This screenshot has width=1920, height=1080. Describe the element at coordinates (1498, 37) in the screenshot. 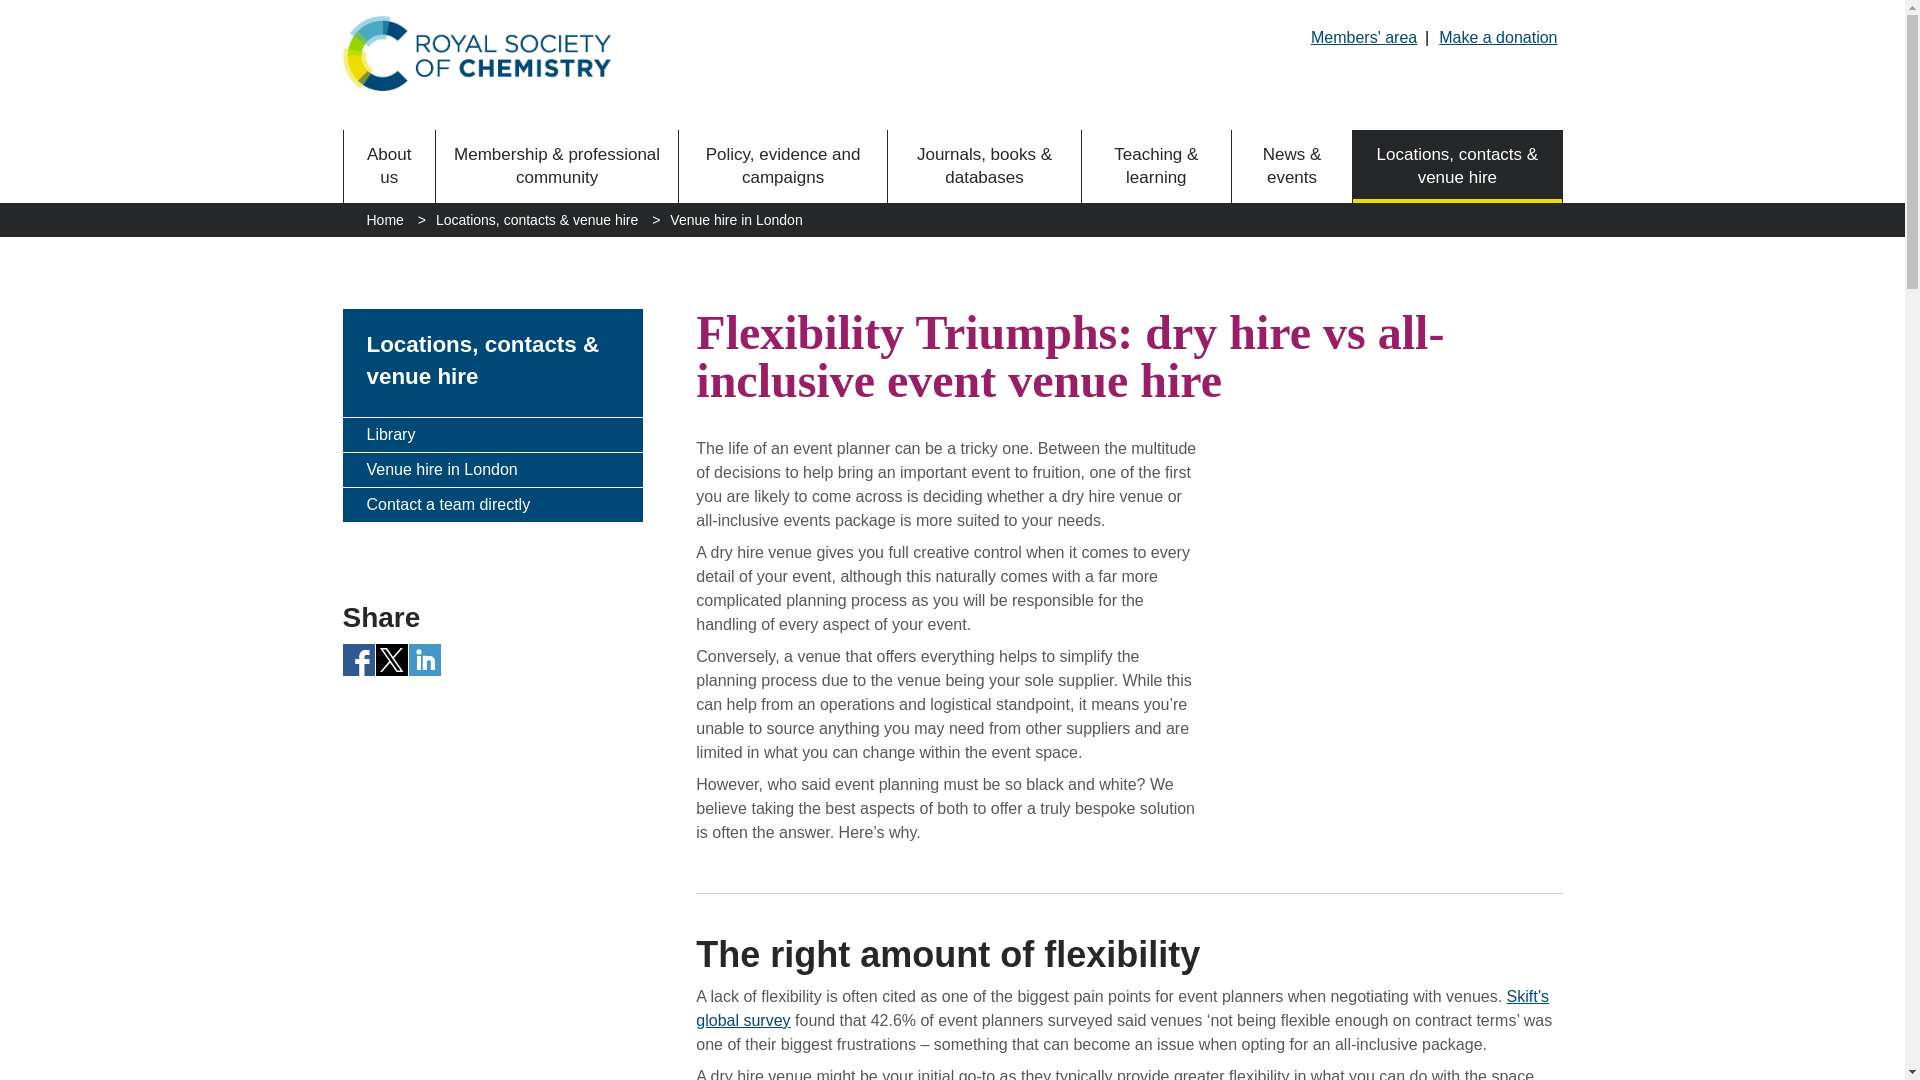

I see `Make a donation` at that location.